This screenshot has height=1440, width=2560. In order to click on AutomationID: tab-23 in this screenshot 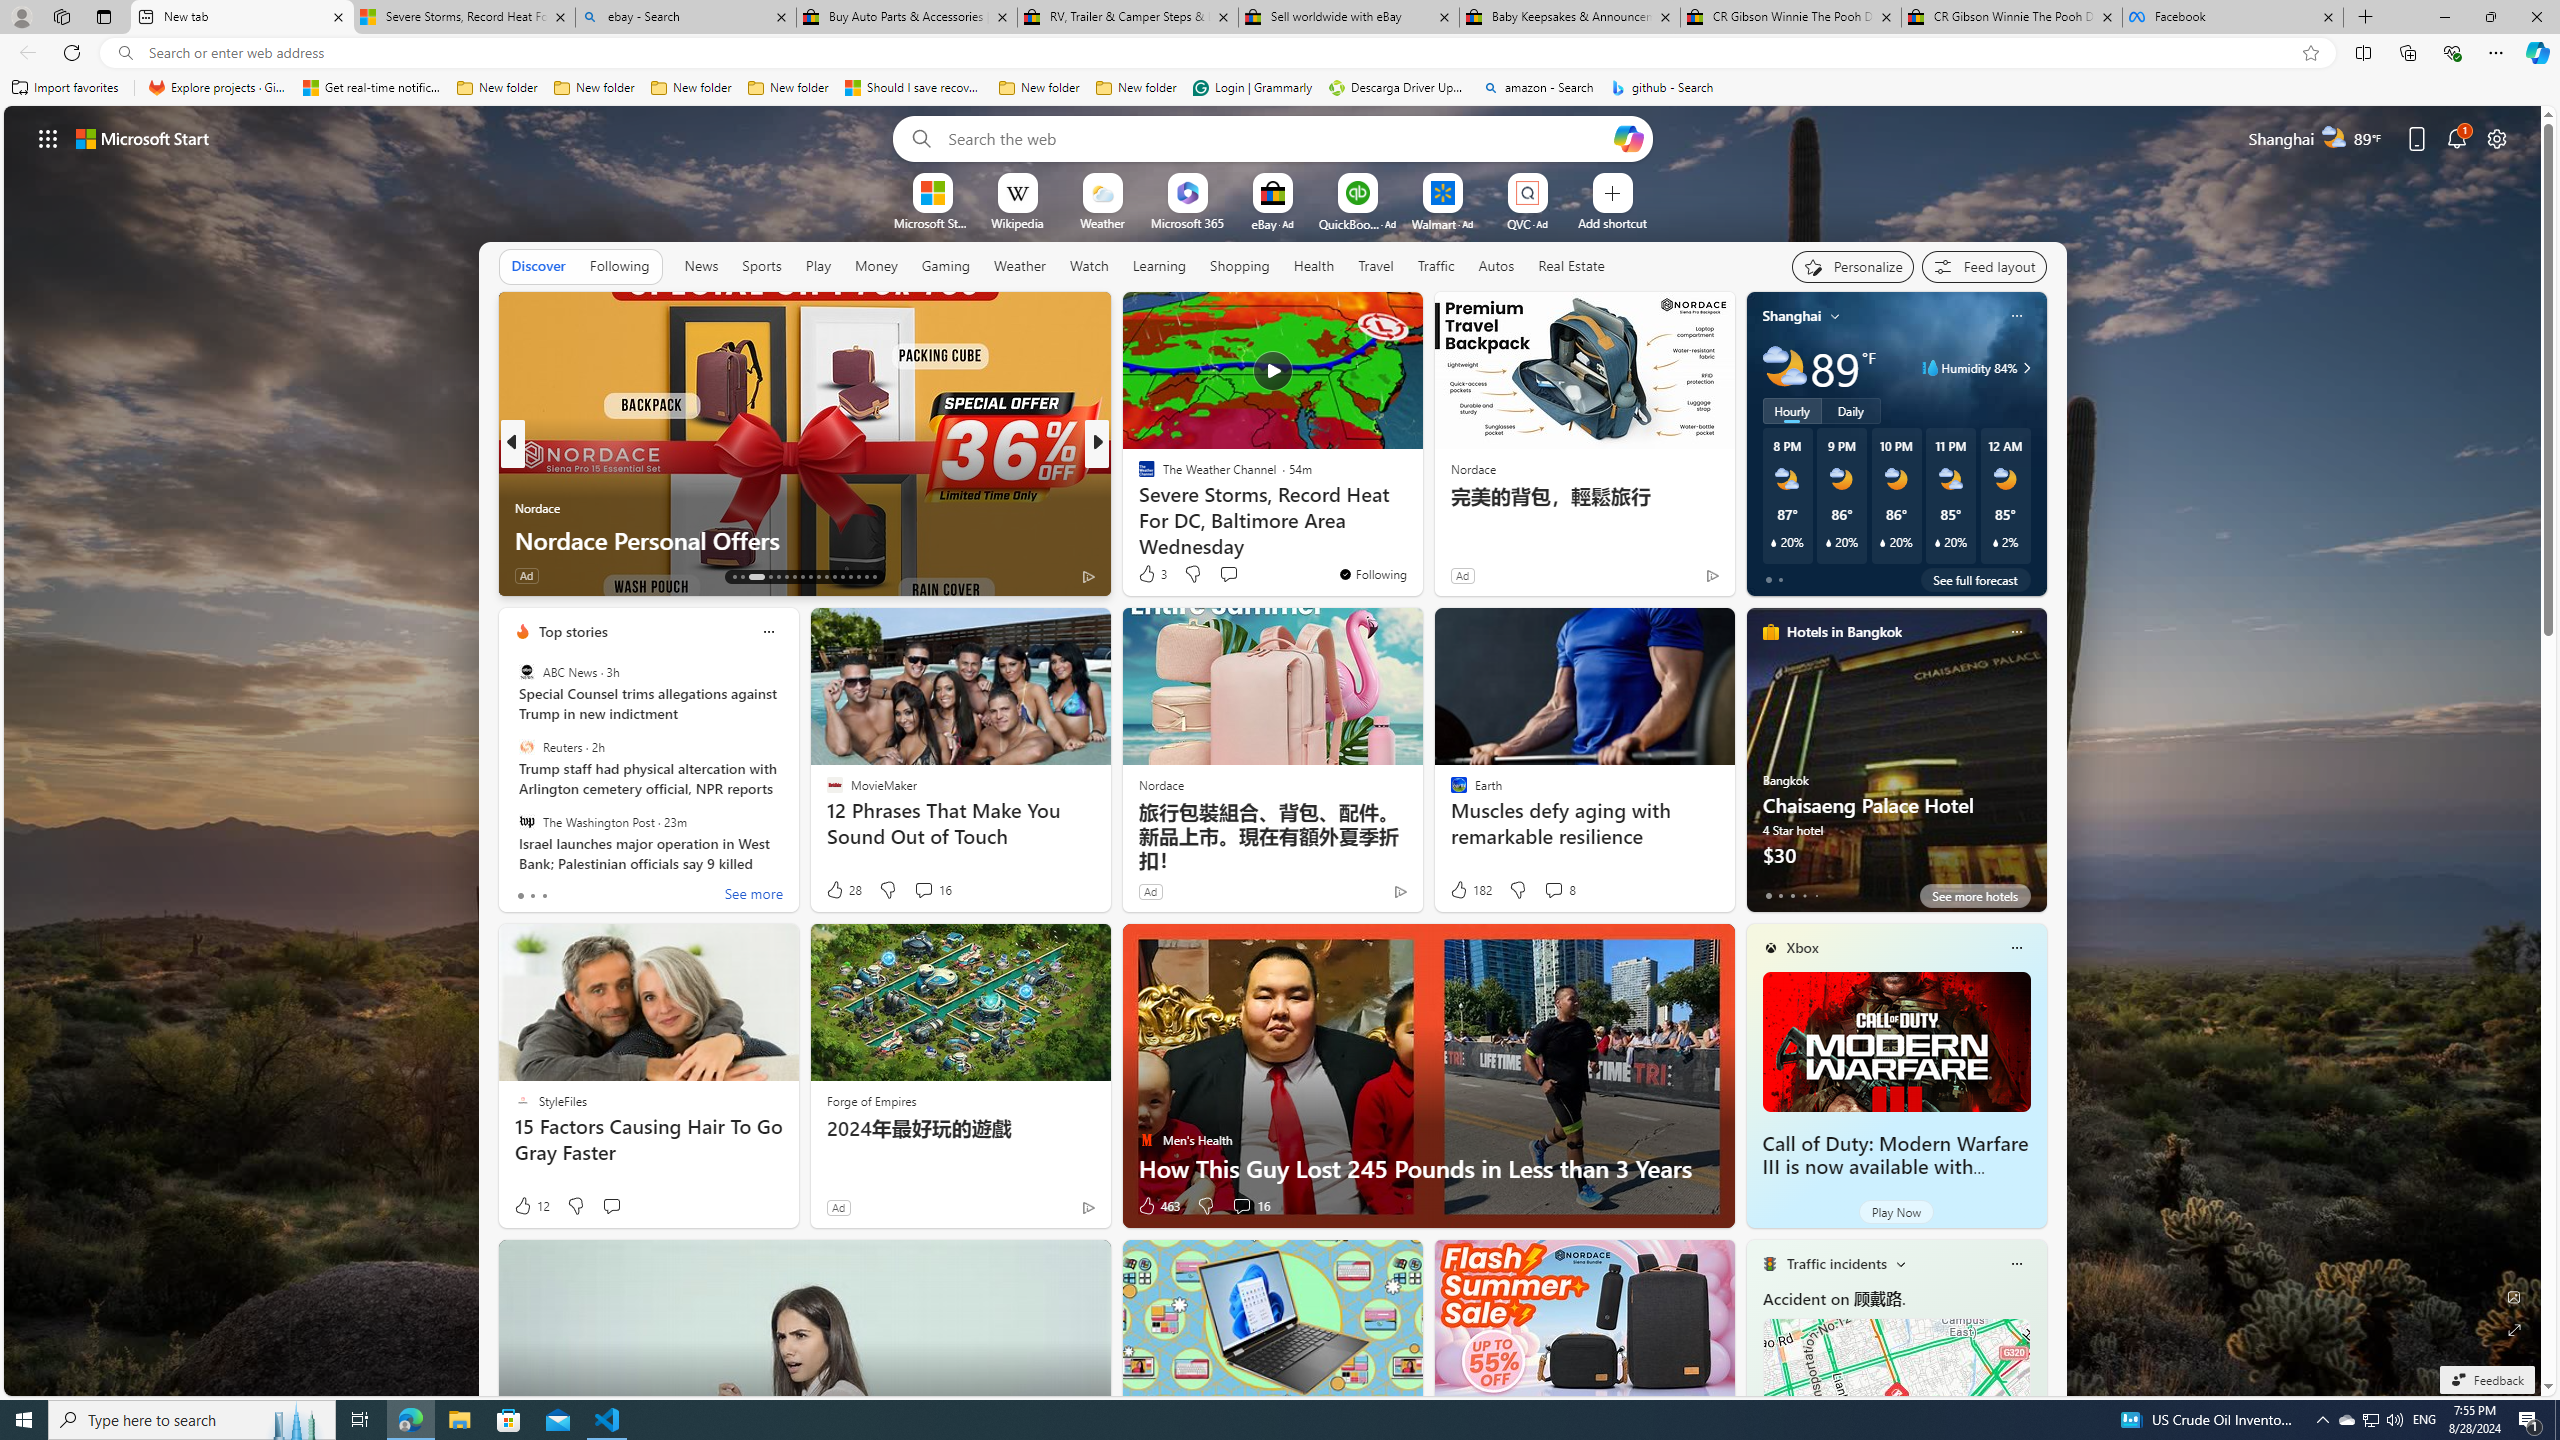, I will do `click(826, 577)`.